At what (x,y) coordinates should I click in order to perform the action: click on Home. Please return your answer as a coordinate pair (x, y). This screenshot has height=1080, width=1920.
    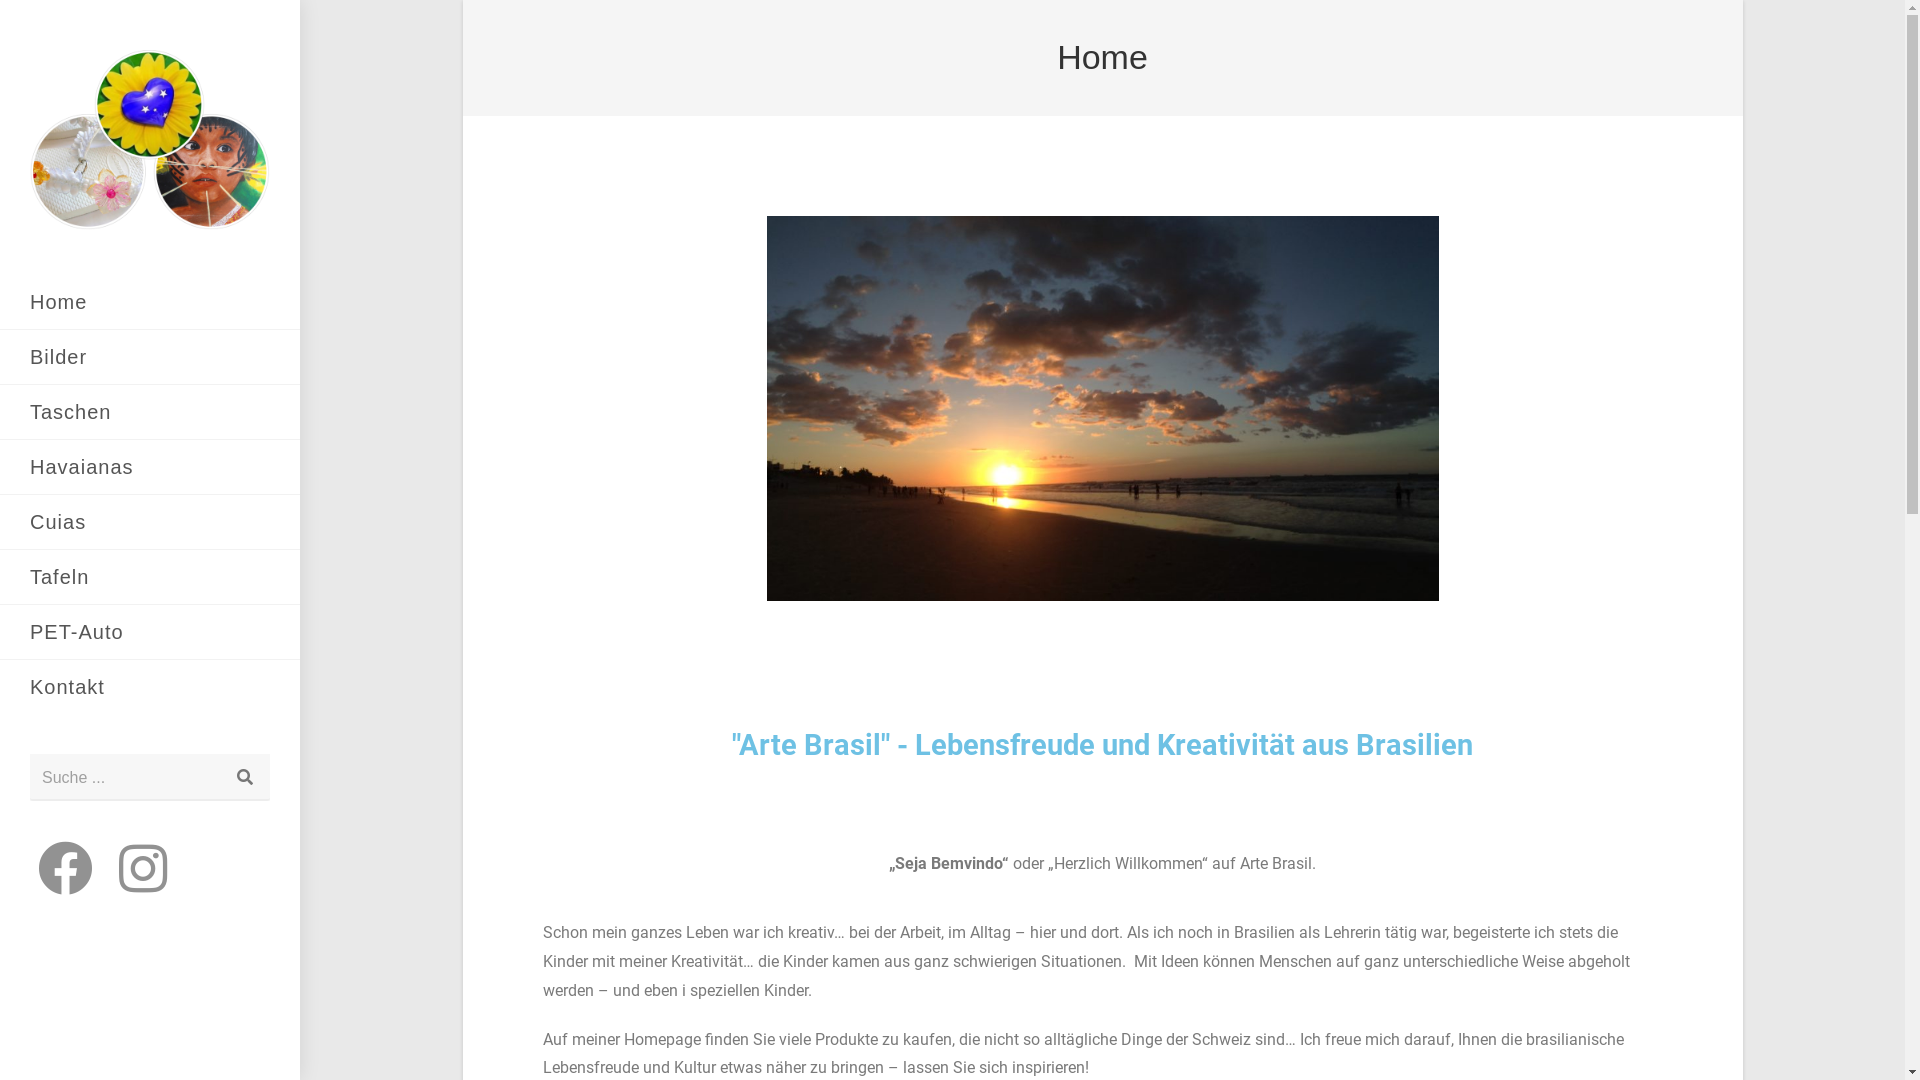
    Looking at the image, I should click on (150, 302).